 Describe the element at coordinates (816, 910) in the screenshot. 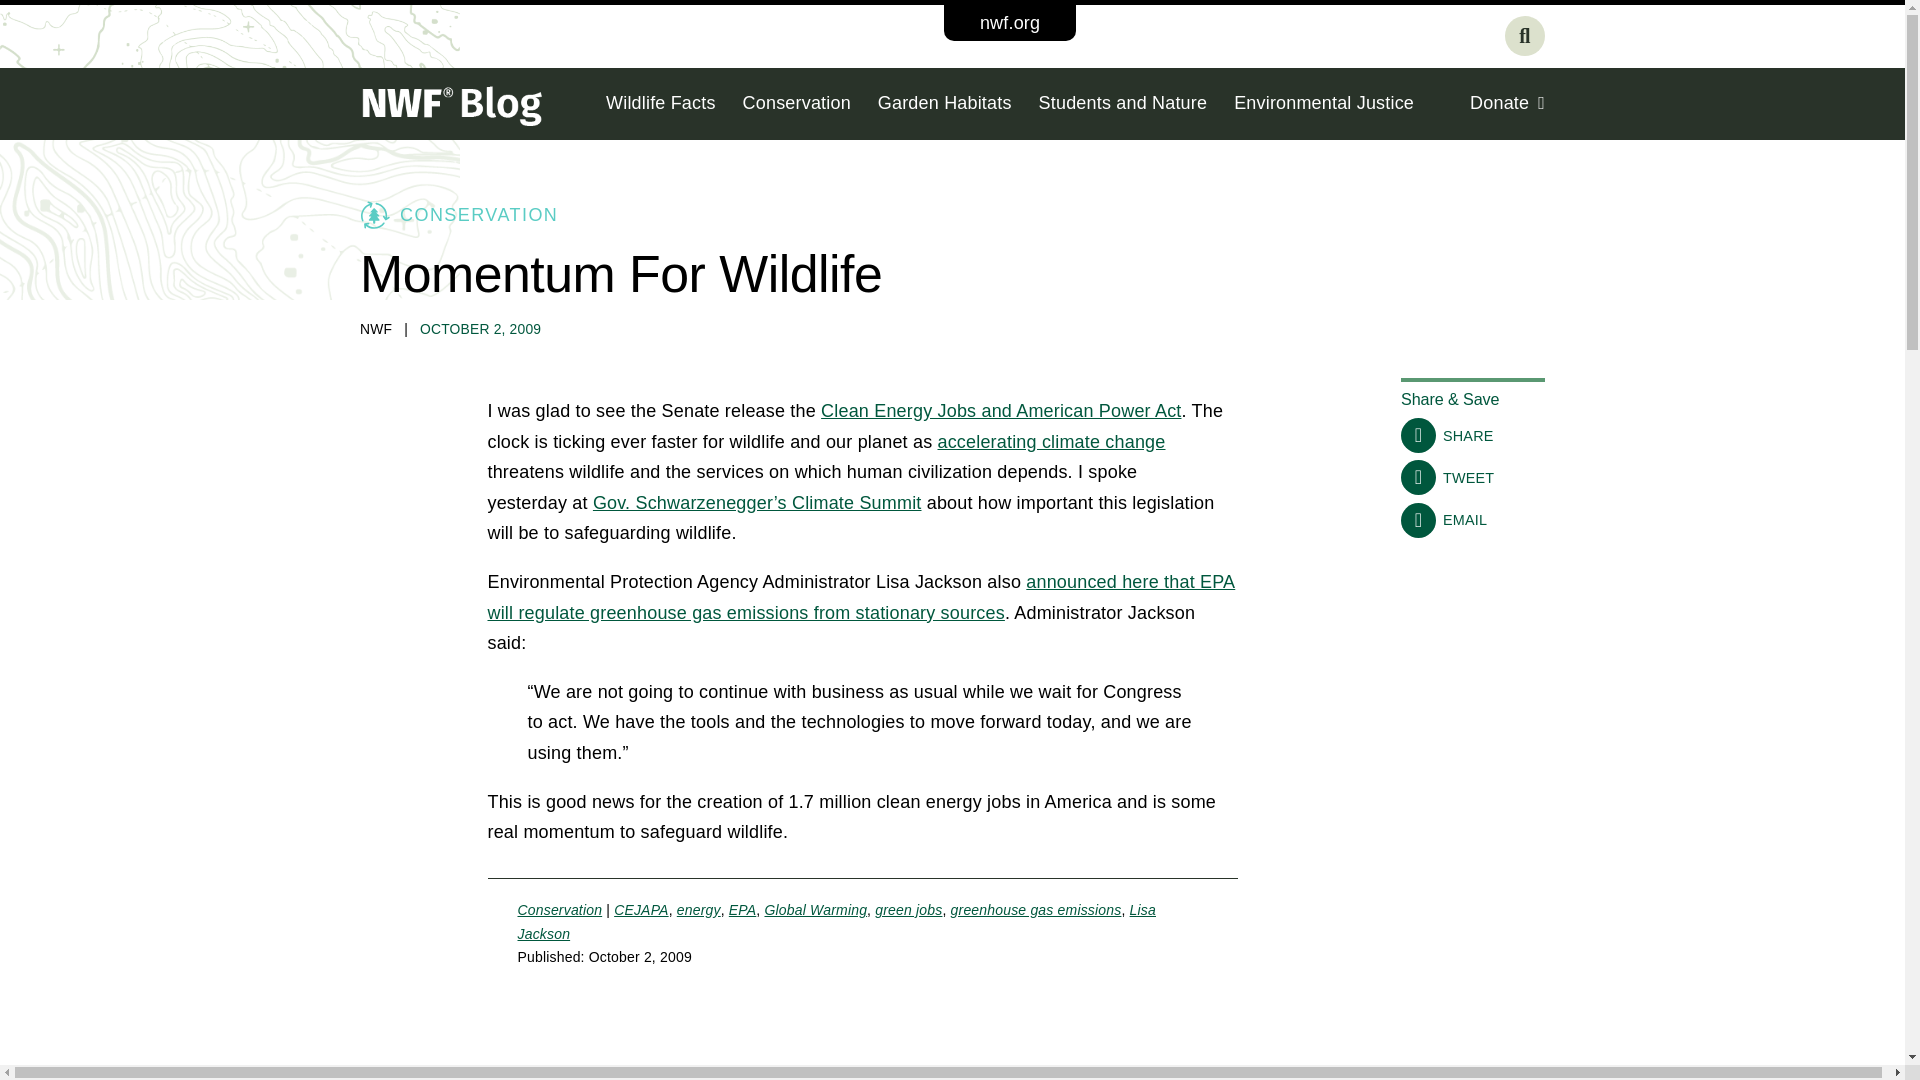

I see `Global Warming` at that location.